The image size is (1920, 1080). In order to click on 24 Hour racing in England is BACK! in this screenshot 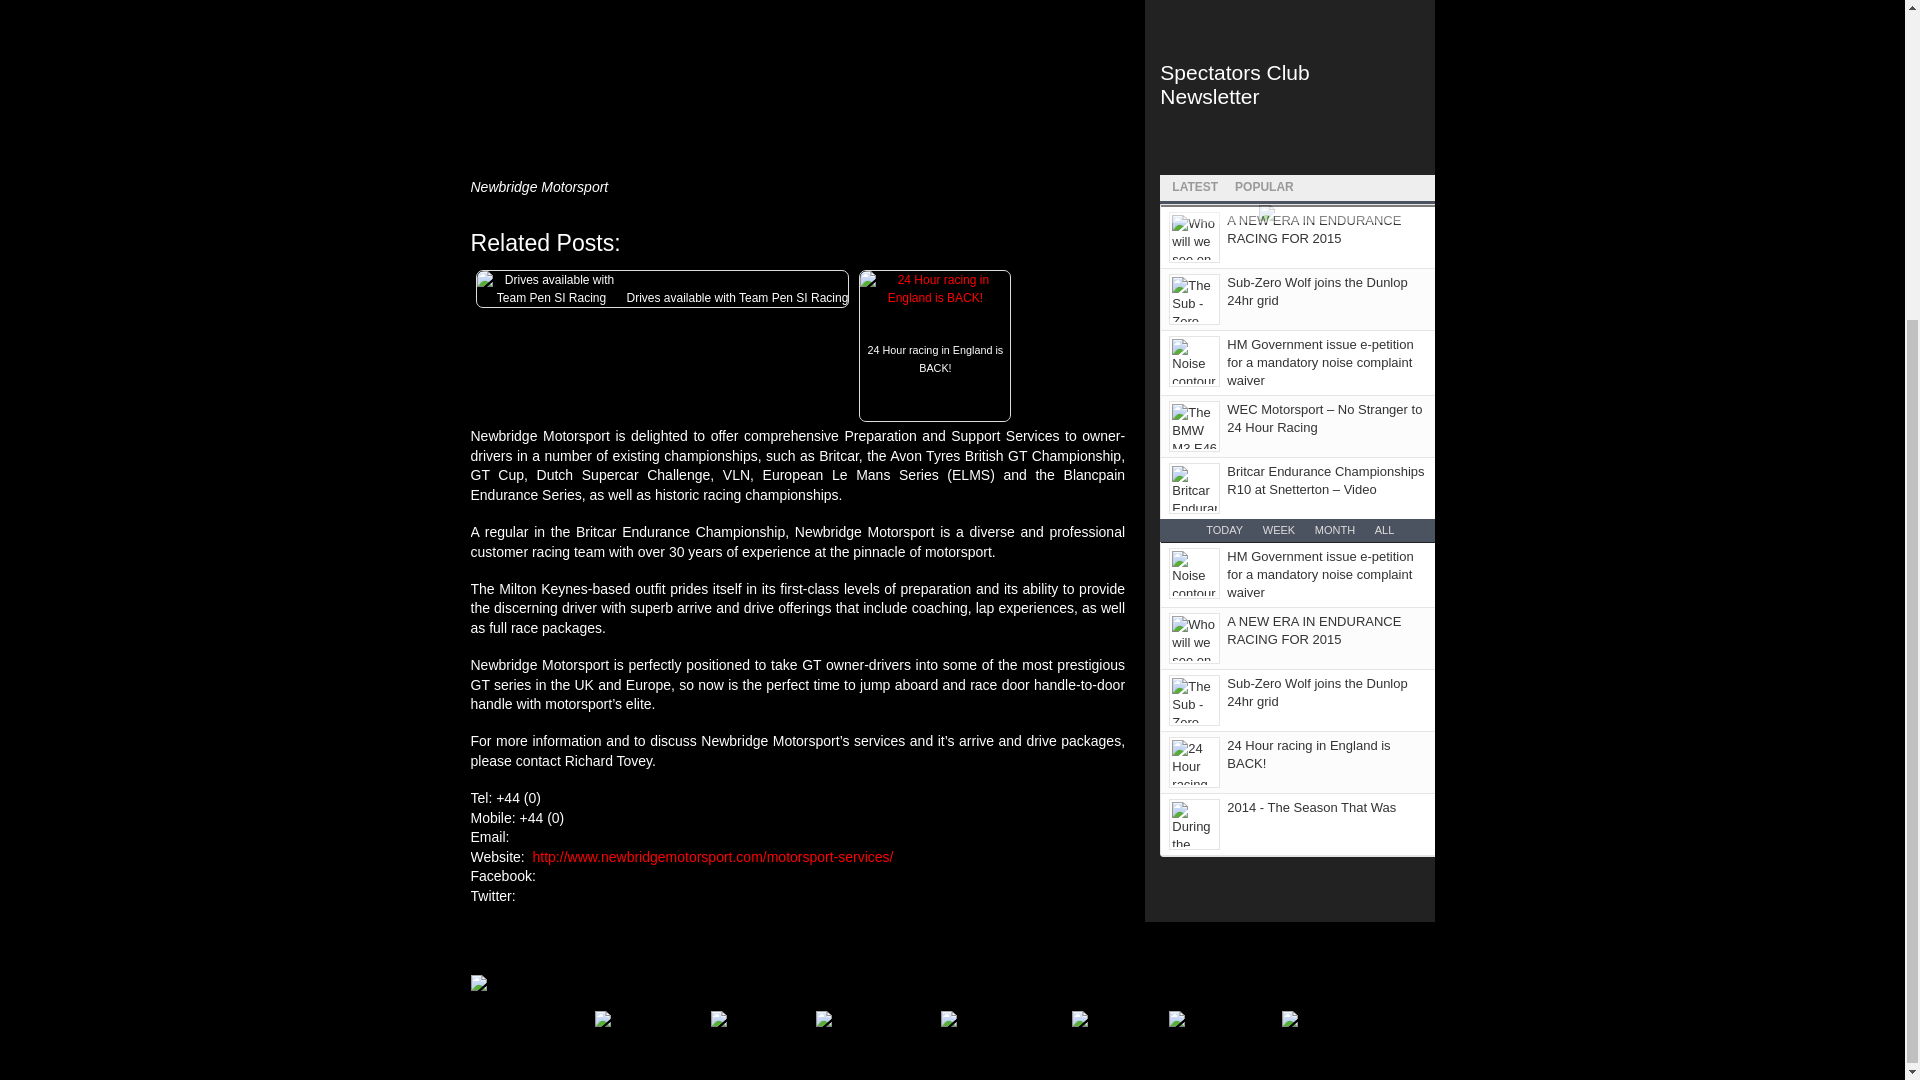, I will do `click(934, 381)`.